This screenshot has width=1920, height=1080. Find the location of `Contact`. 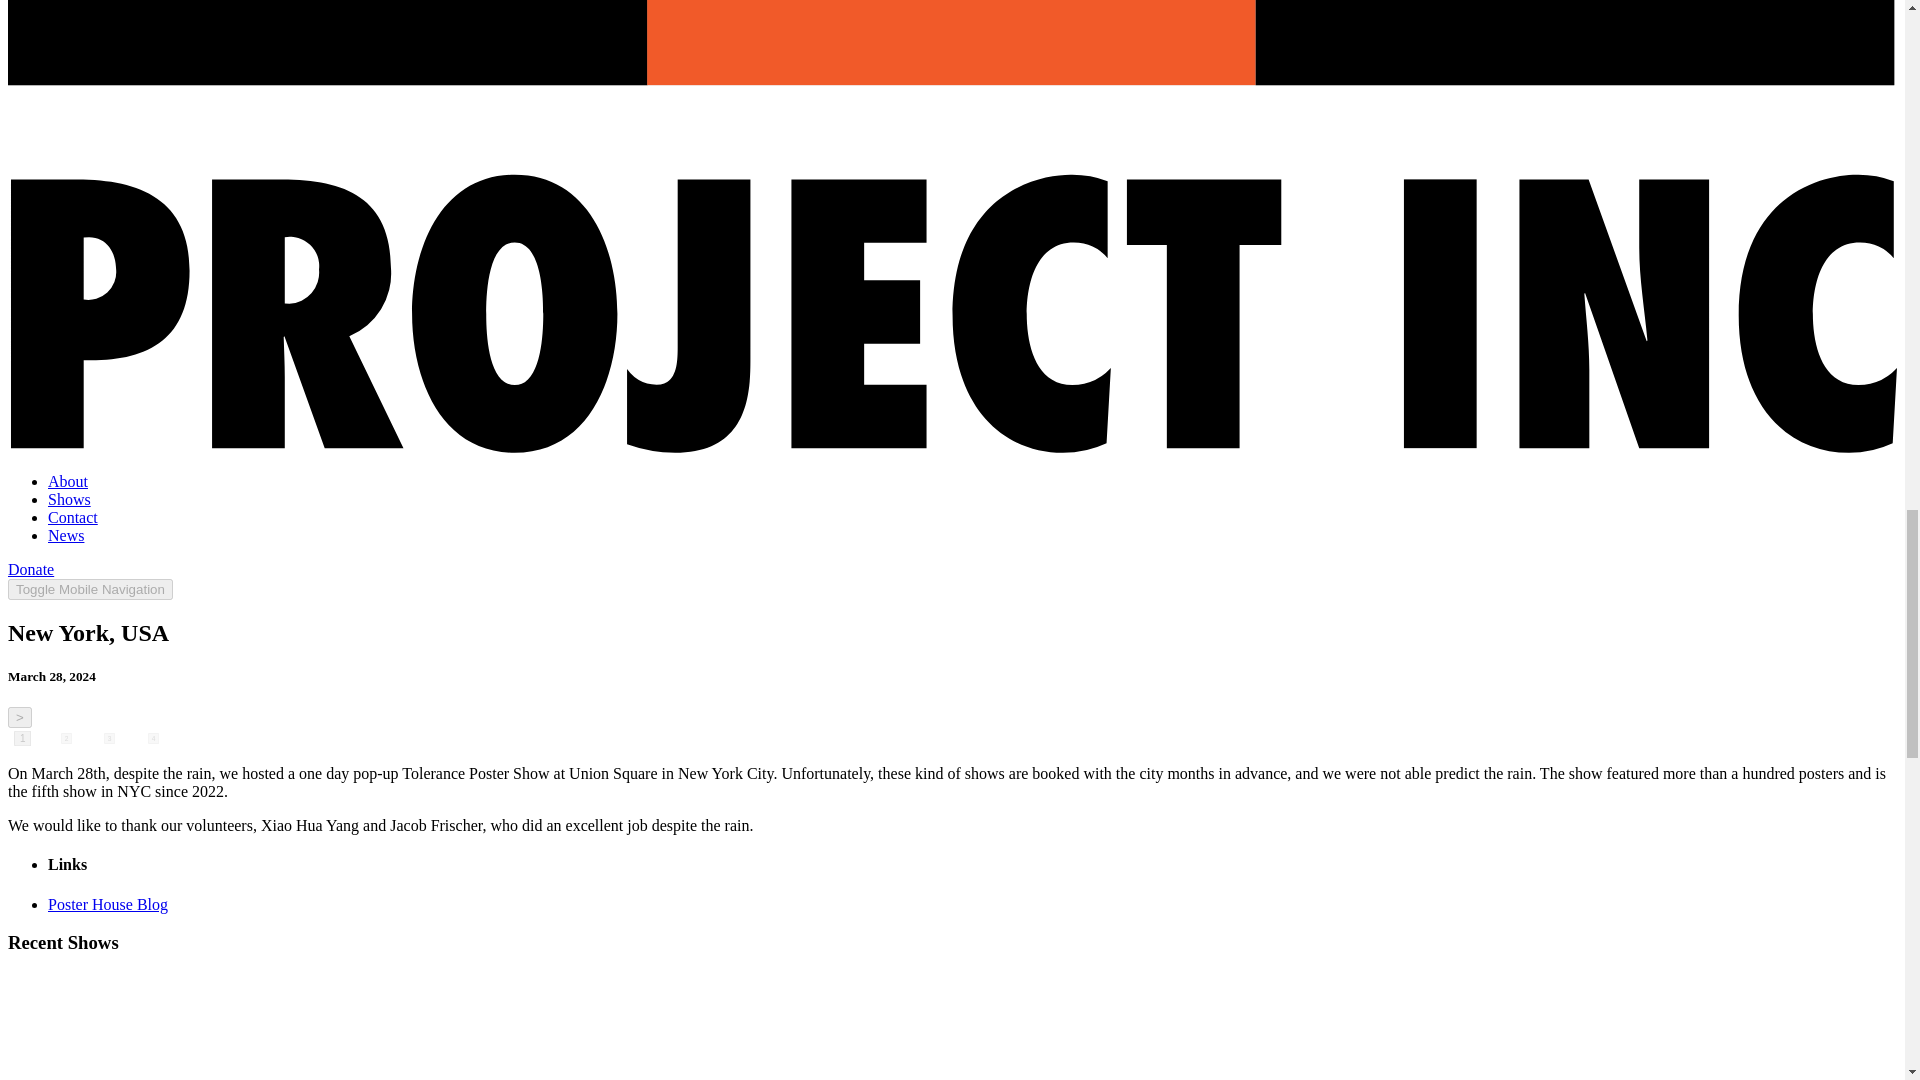

Contact is located at coordinates (72, 516).